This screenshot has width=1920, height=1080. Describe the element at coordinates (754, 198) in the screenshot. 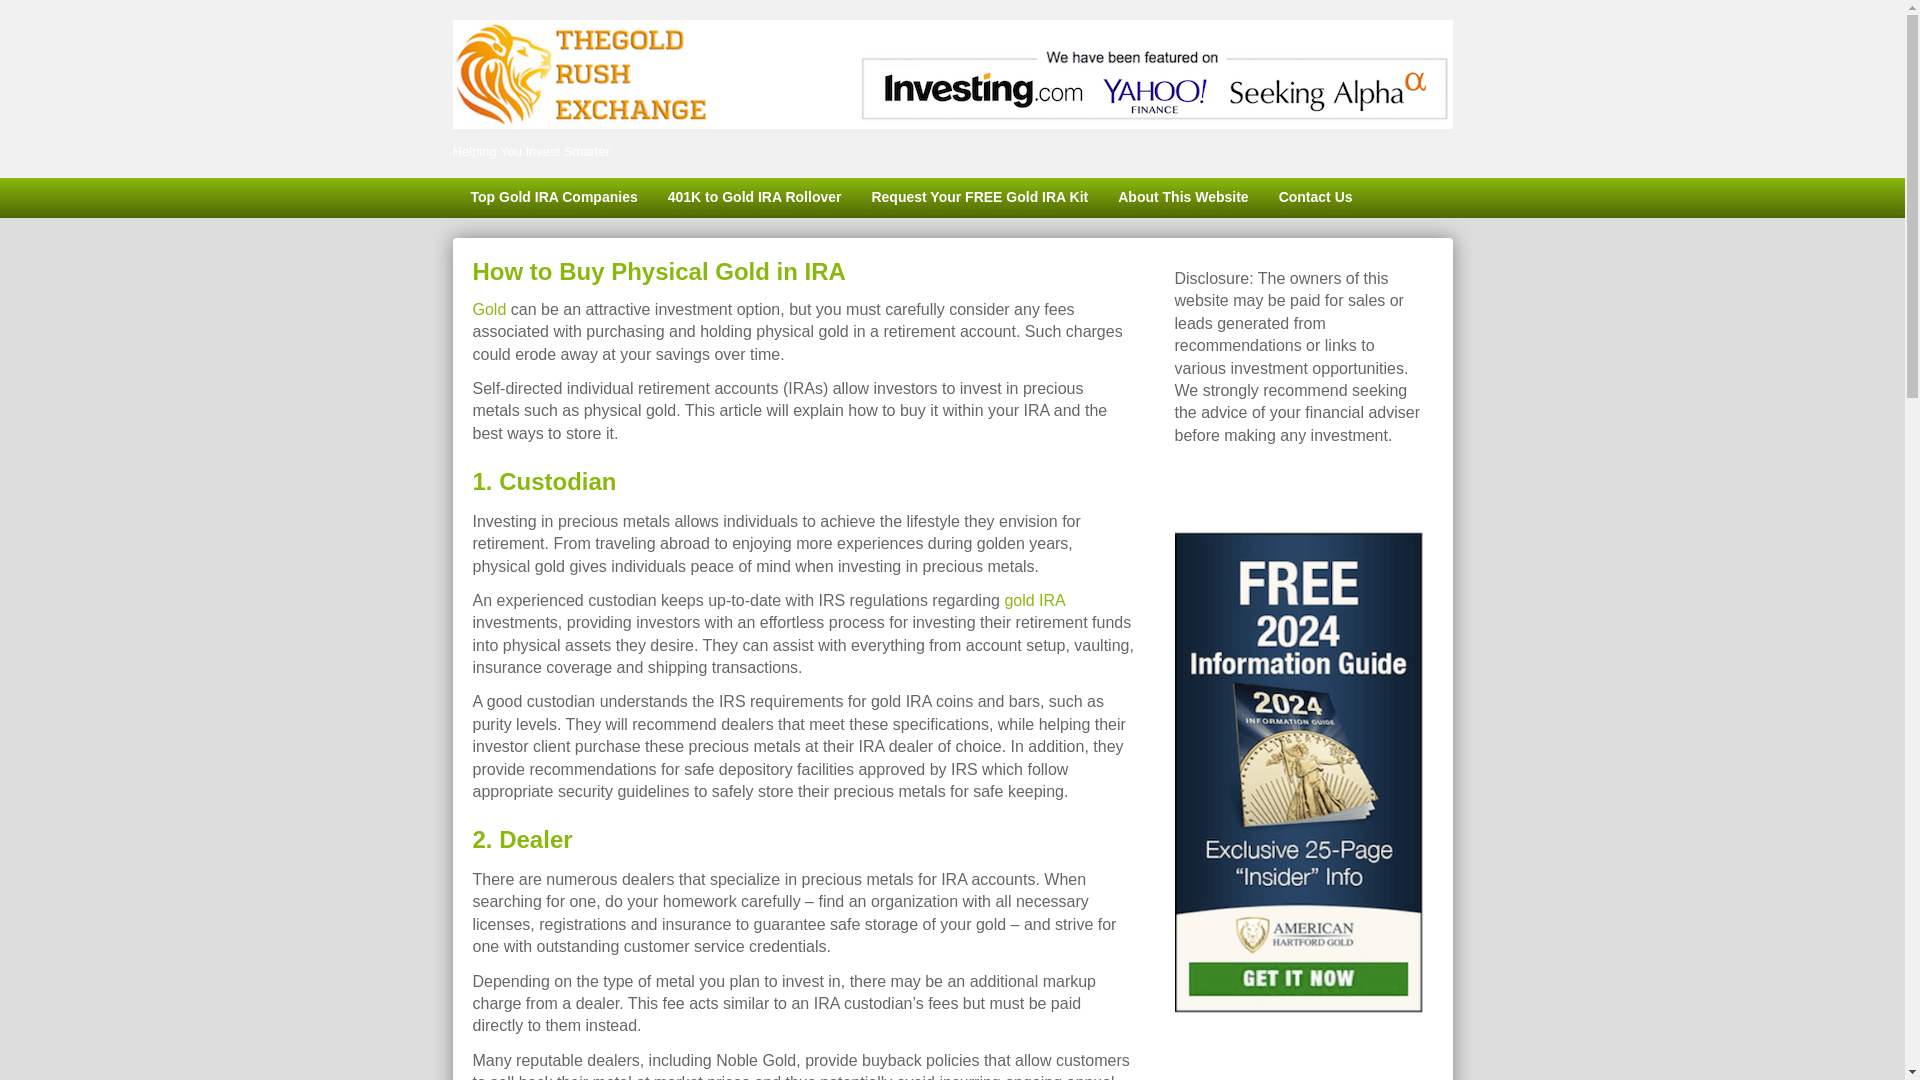

I see `401K to Gold IRA Rollover` at that location.